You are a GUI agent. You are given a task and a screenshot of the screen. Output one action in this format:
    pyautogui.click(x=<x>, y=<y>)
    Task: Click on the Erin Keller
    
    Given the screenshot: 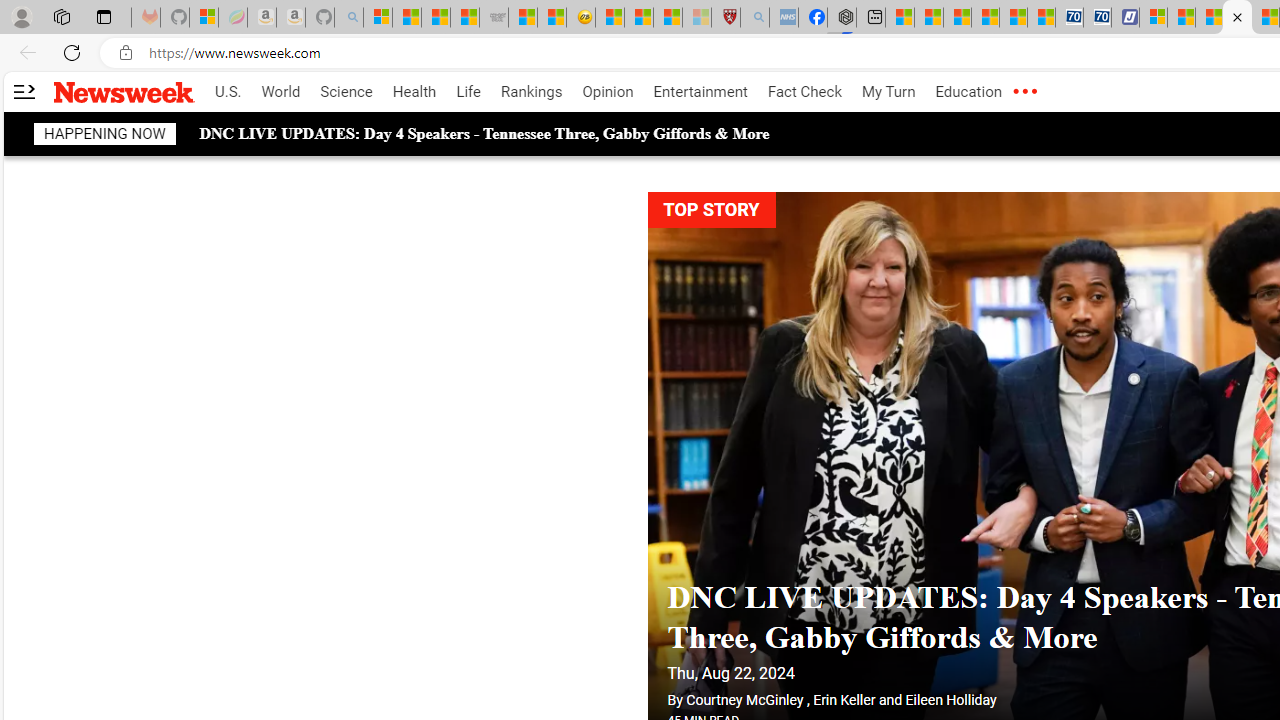 What is the action you would take?
    pyautogui.click(x=844, y=700)
    